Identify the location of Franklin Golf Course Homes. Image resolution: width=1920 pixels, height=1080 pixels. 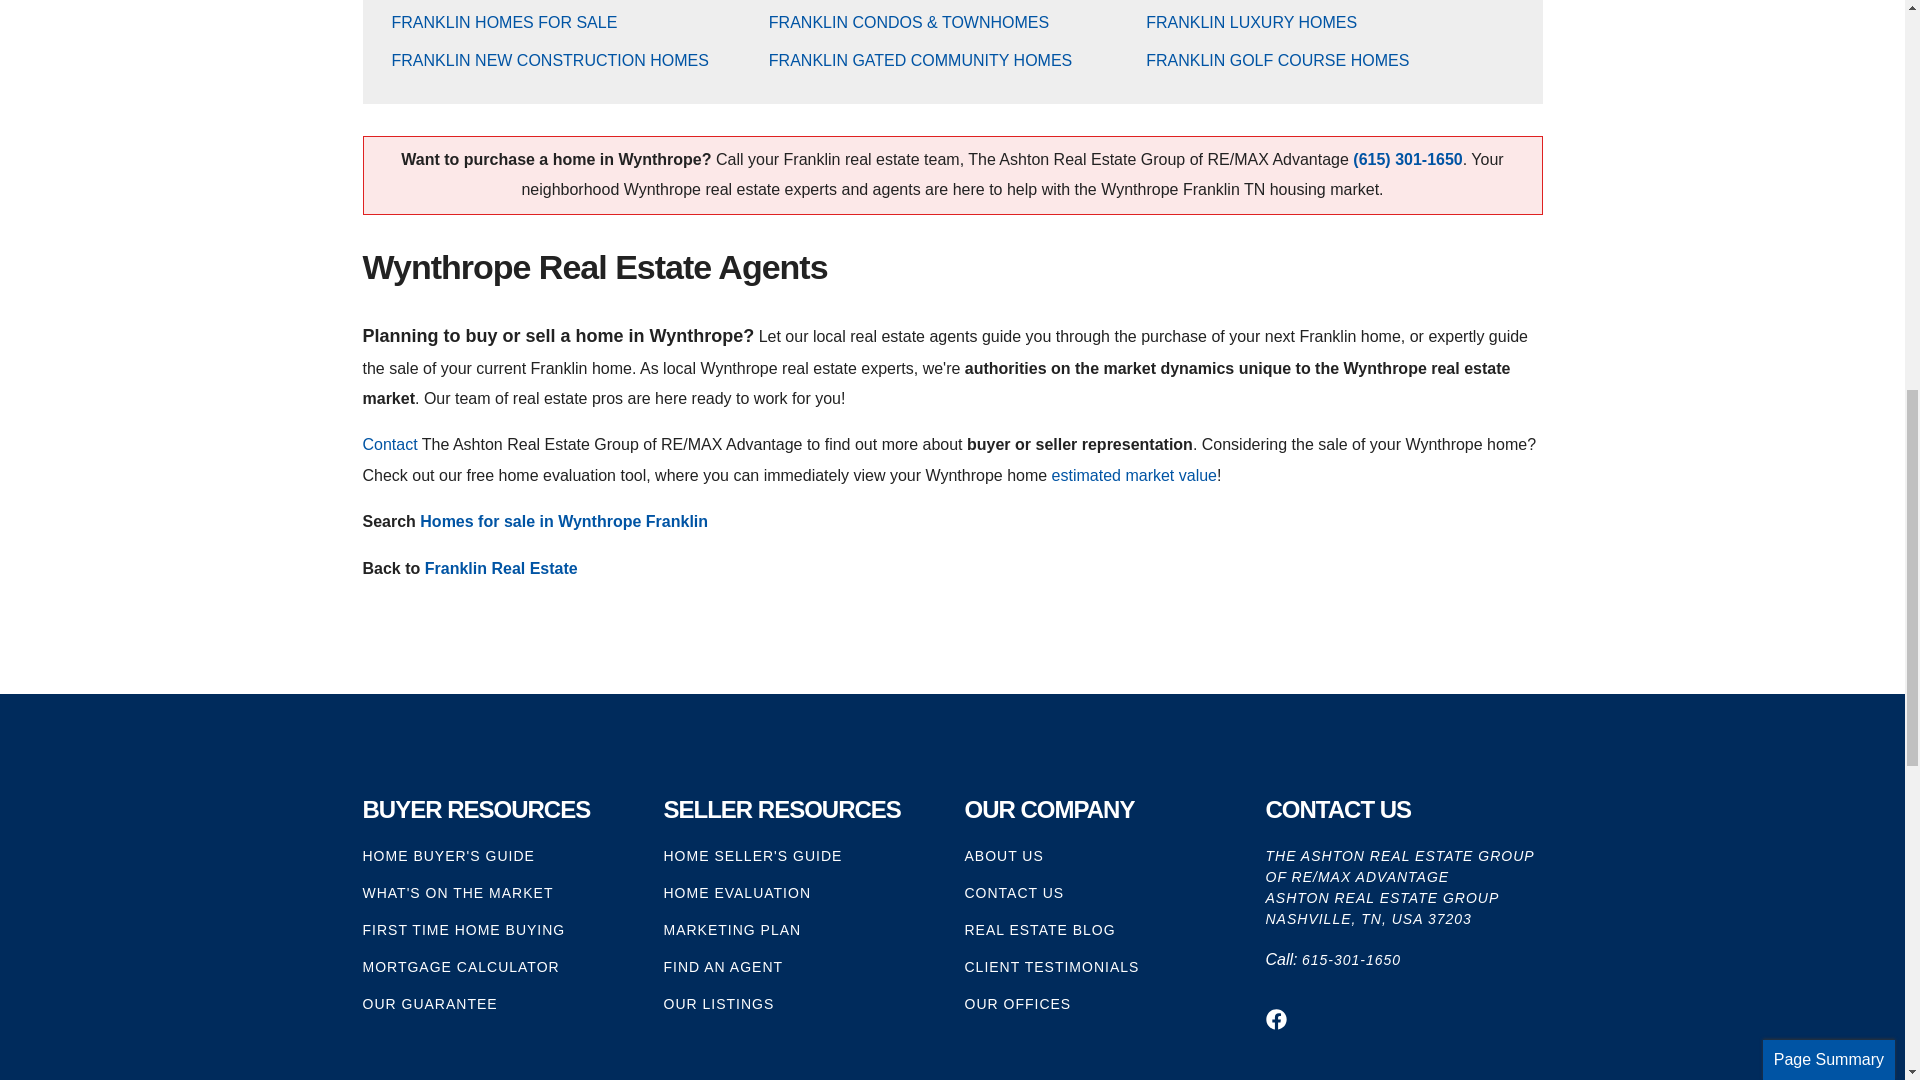
(1278, 60).